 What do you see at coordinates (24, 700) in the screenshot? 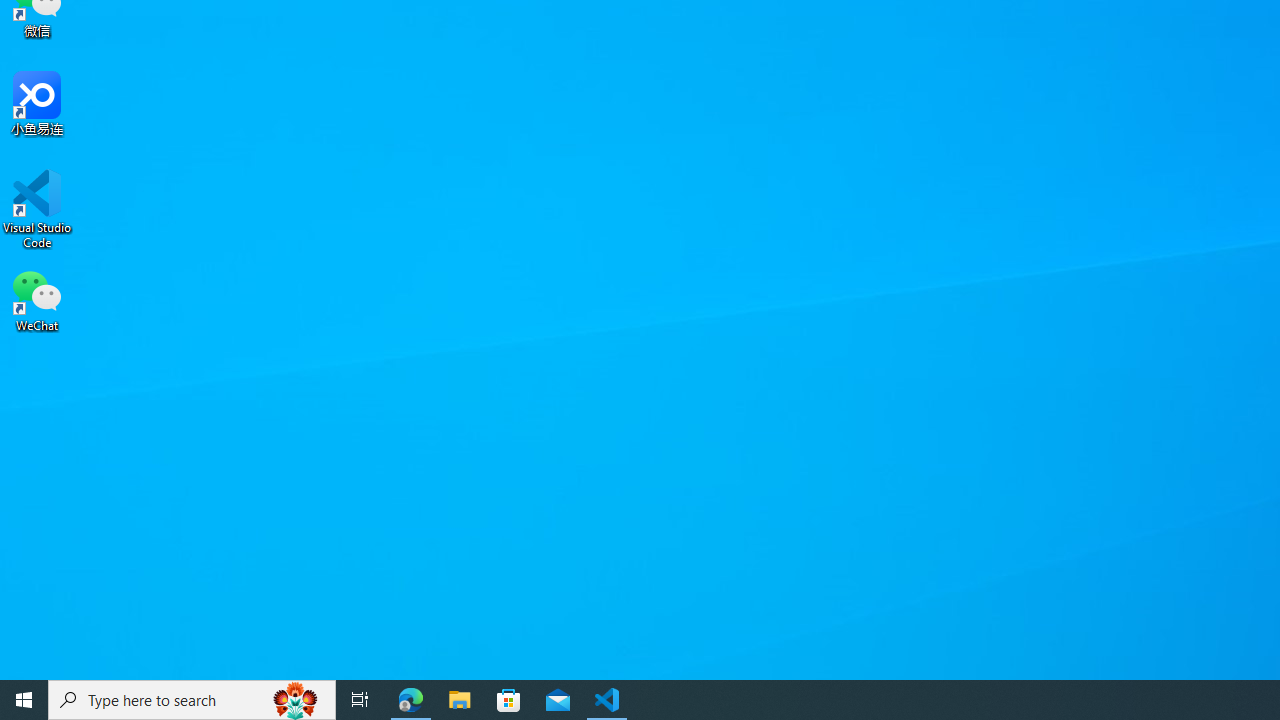
I see `Start` at bounding box center [24, 700].